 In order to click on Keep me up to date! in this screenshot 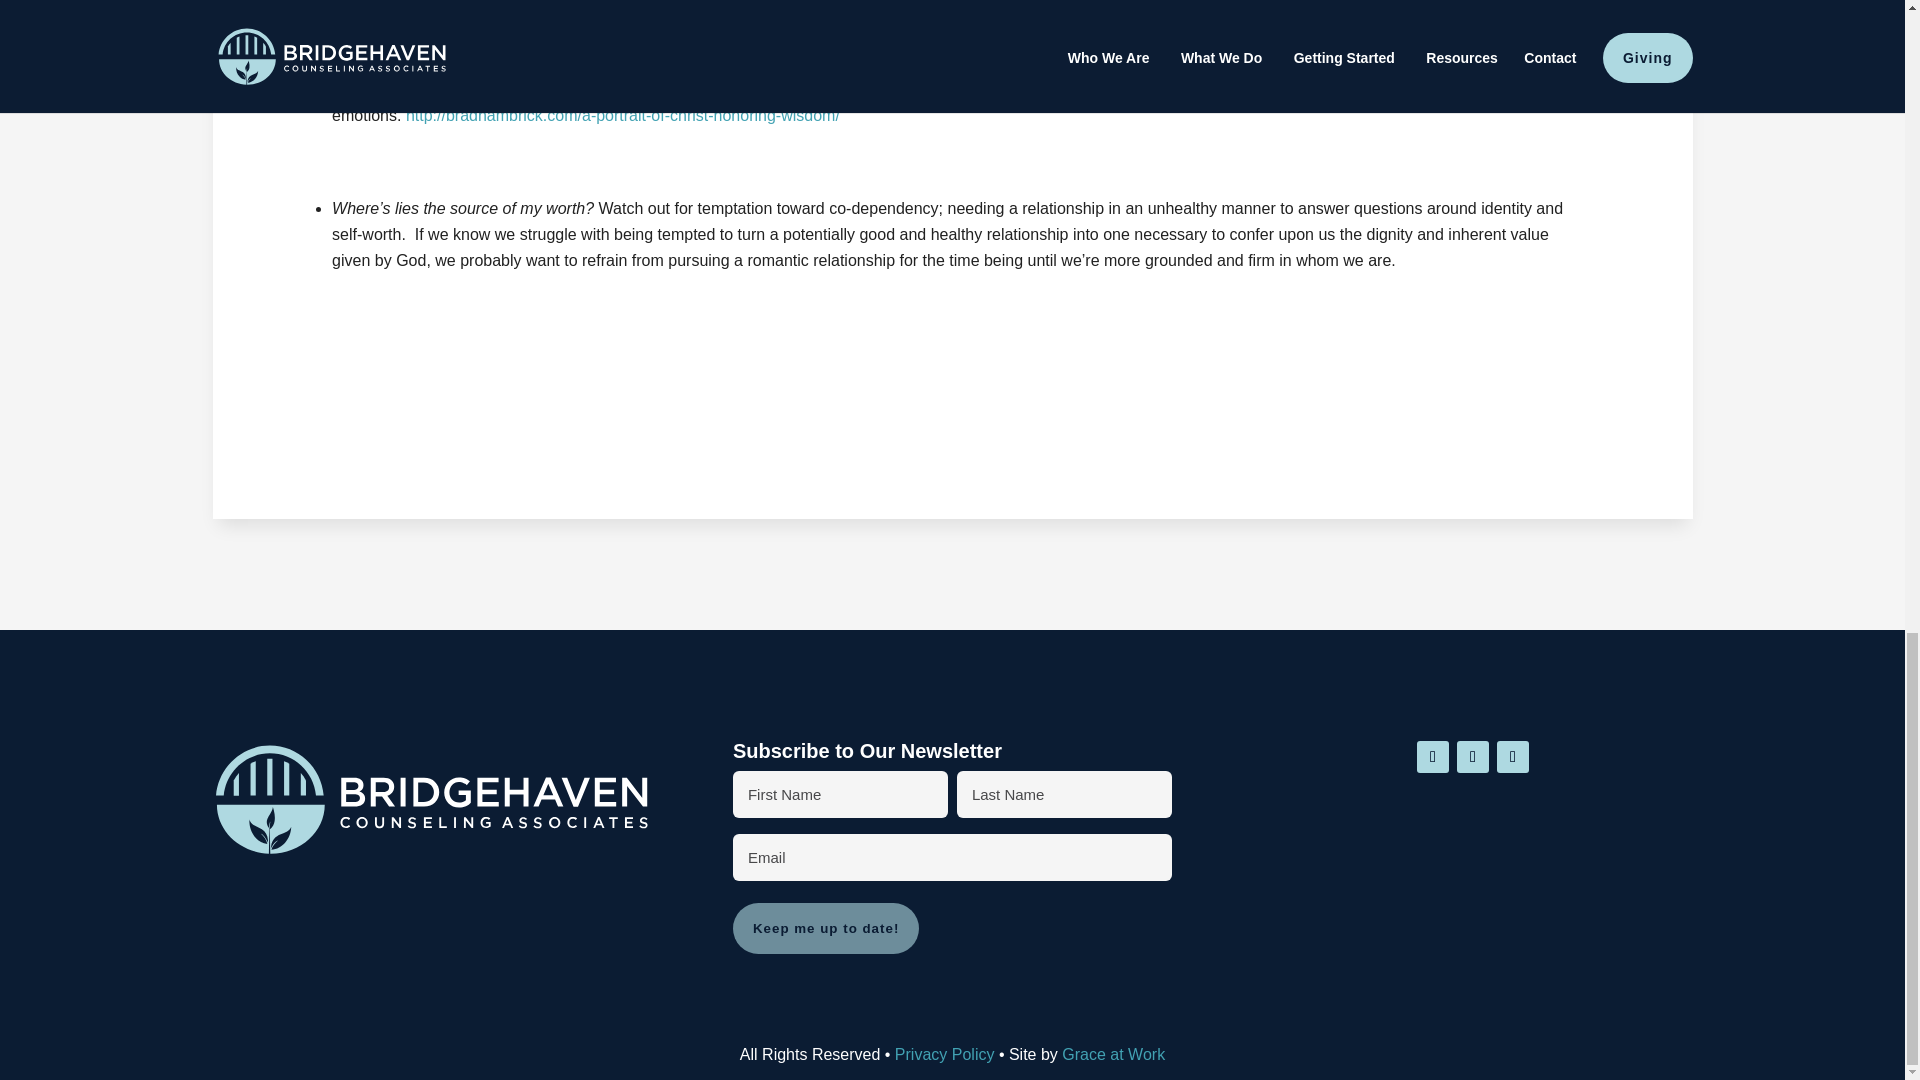, I will do `click(826, 928)`.